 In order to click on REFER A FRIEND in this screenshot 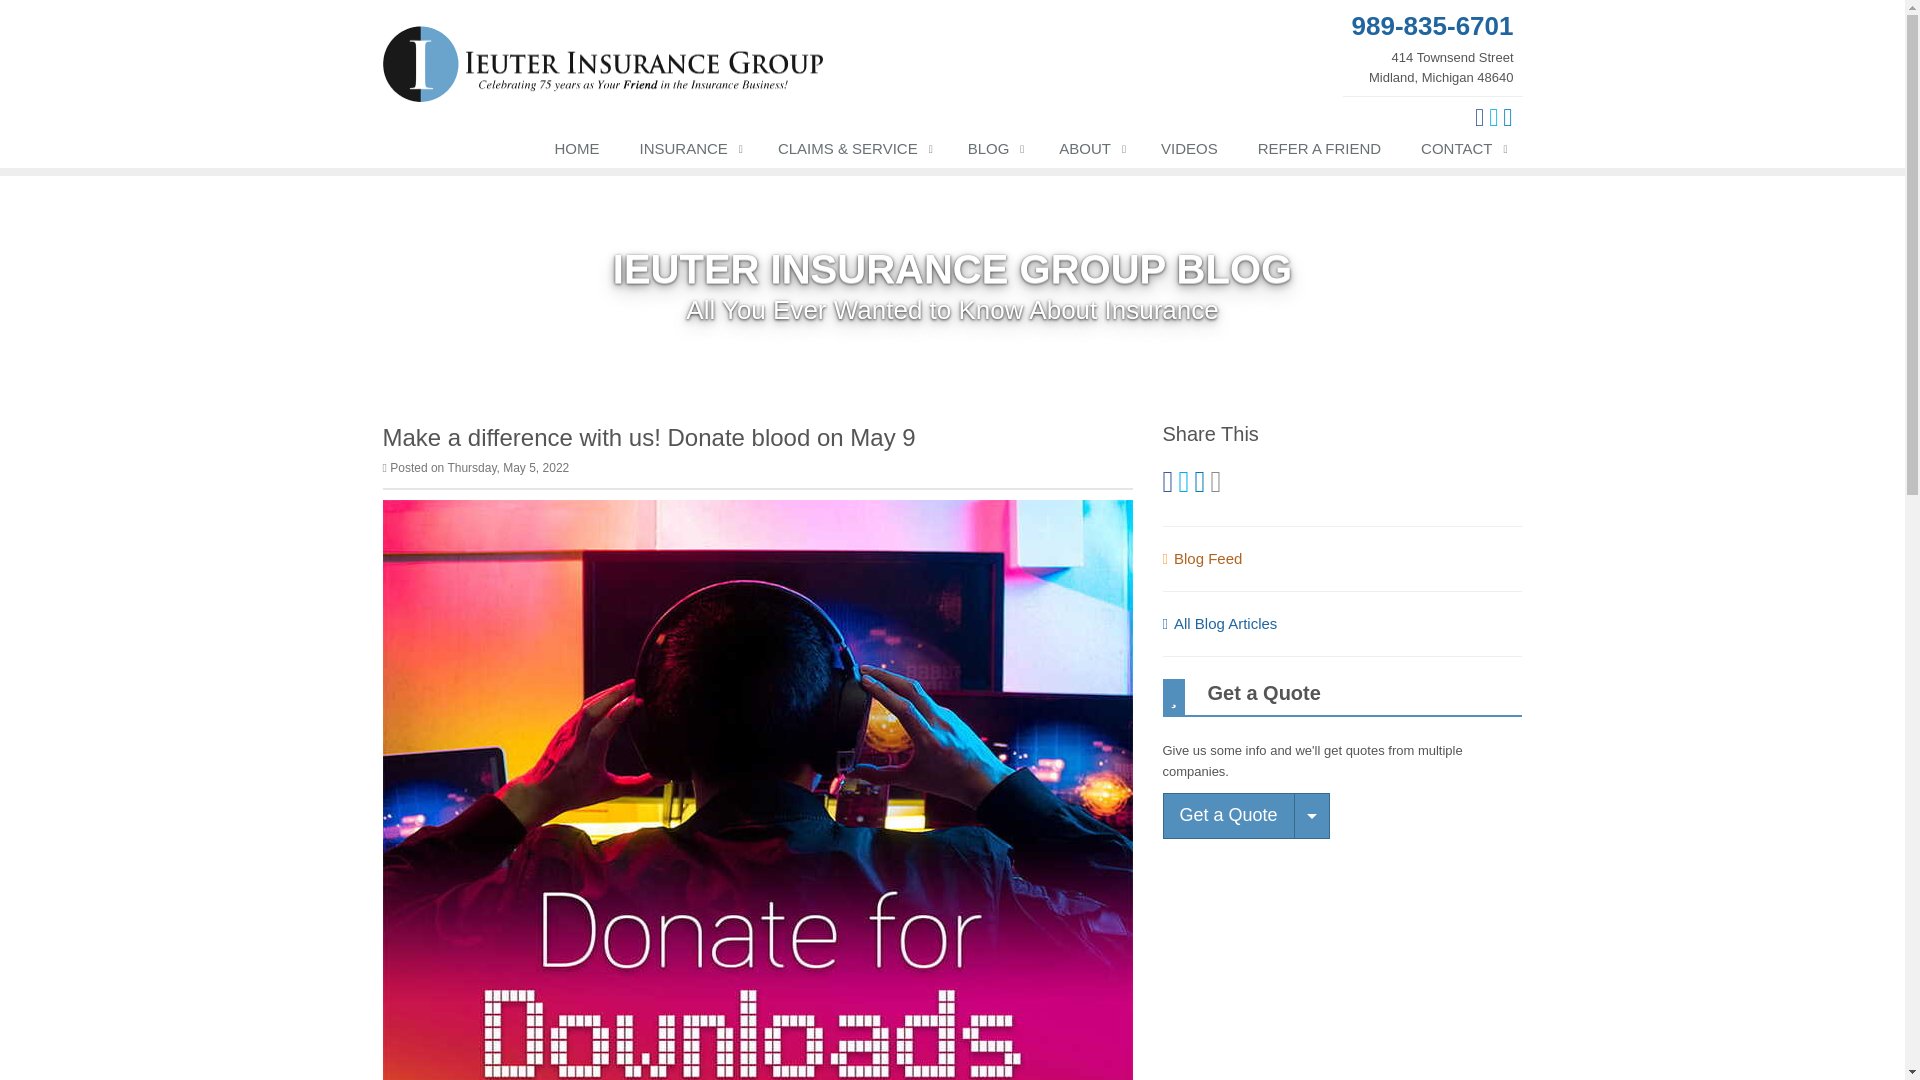, I will do `click(1320, 152)`.